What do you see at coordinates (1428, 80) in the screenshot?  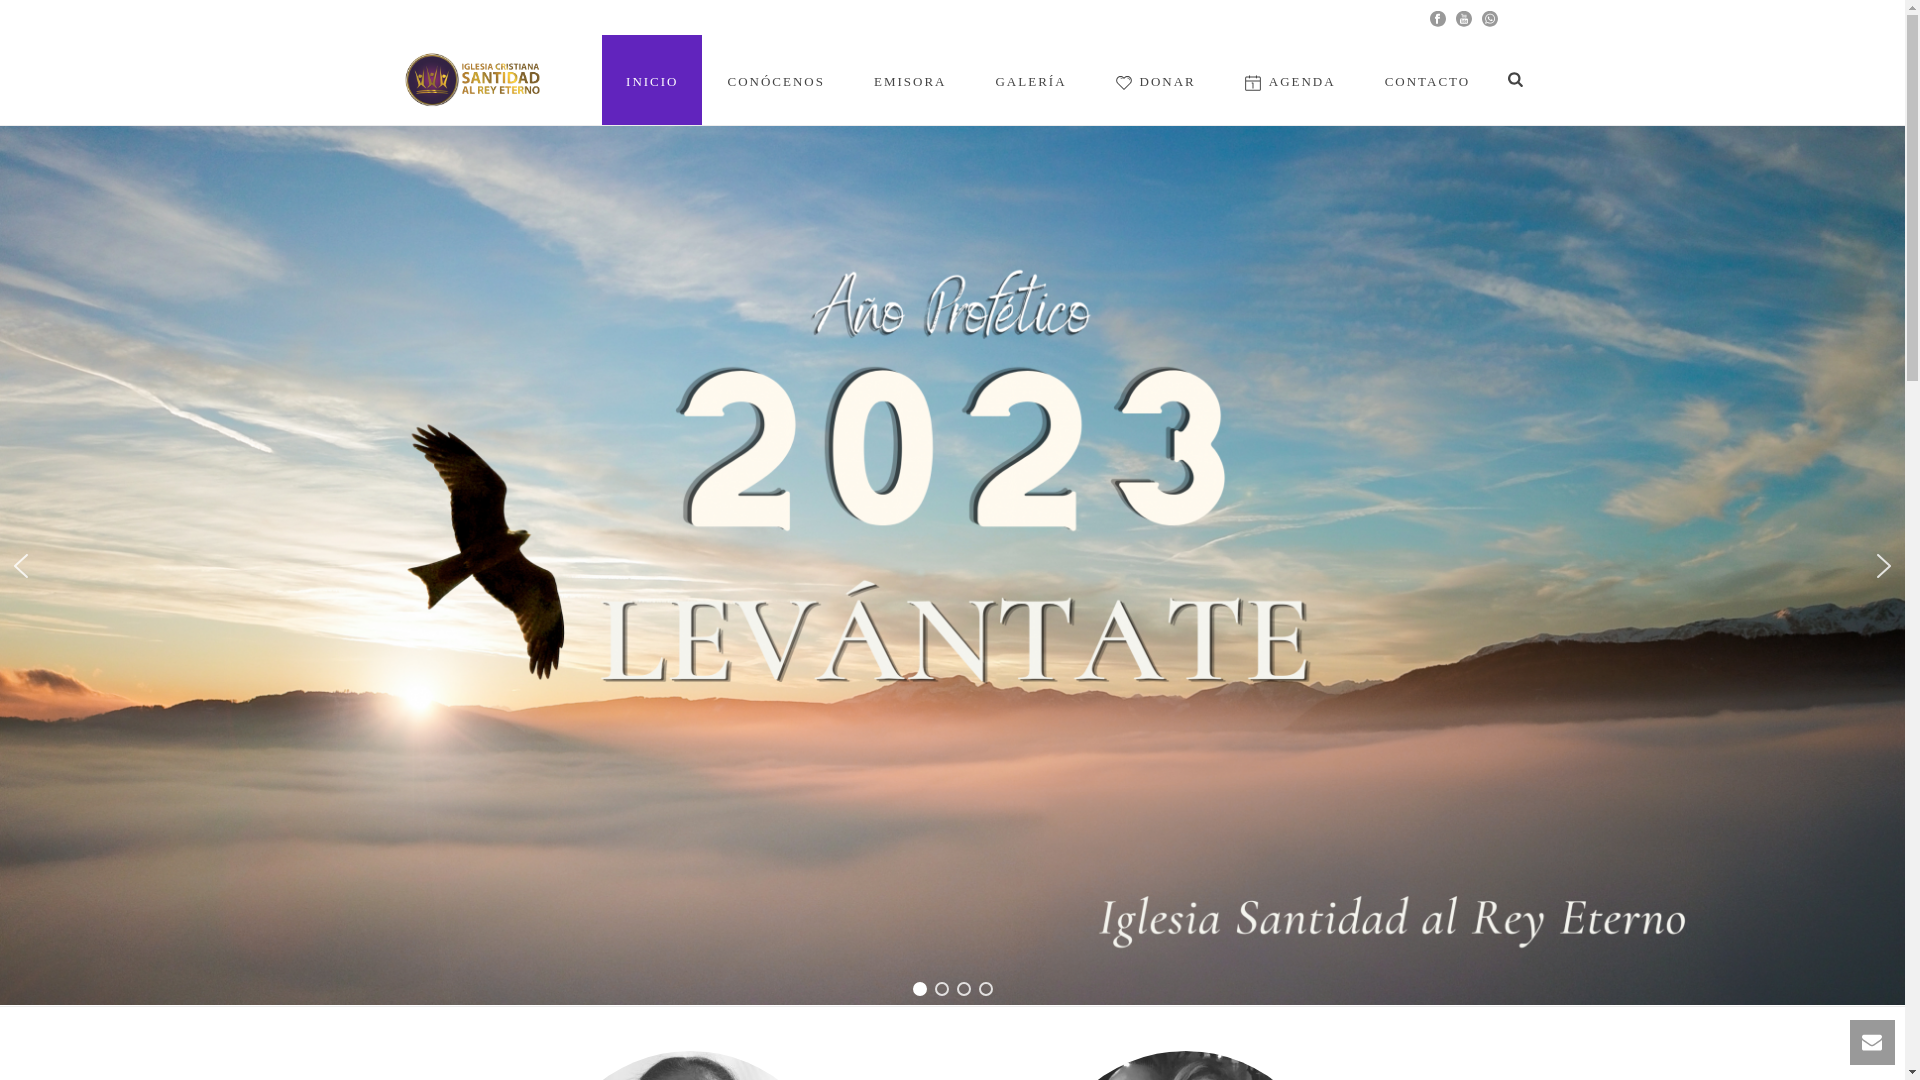 I see `CONTACTO` at bounding box center [1428, 80].